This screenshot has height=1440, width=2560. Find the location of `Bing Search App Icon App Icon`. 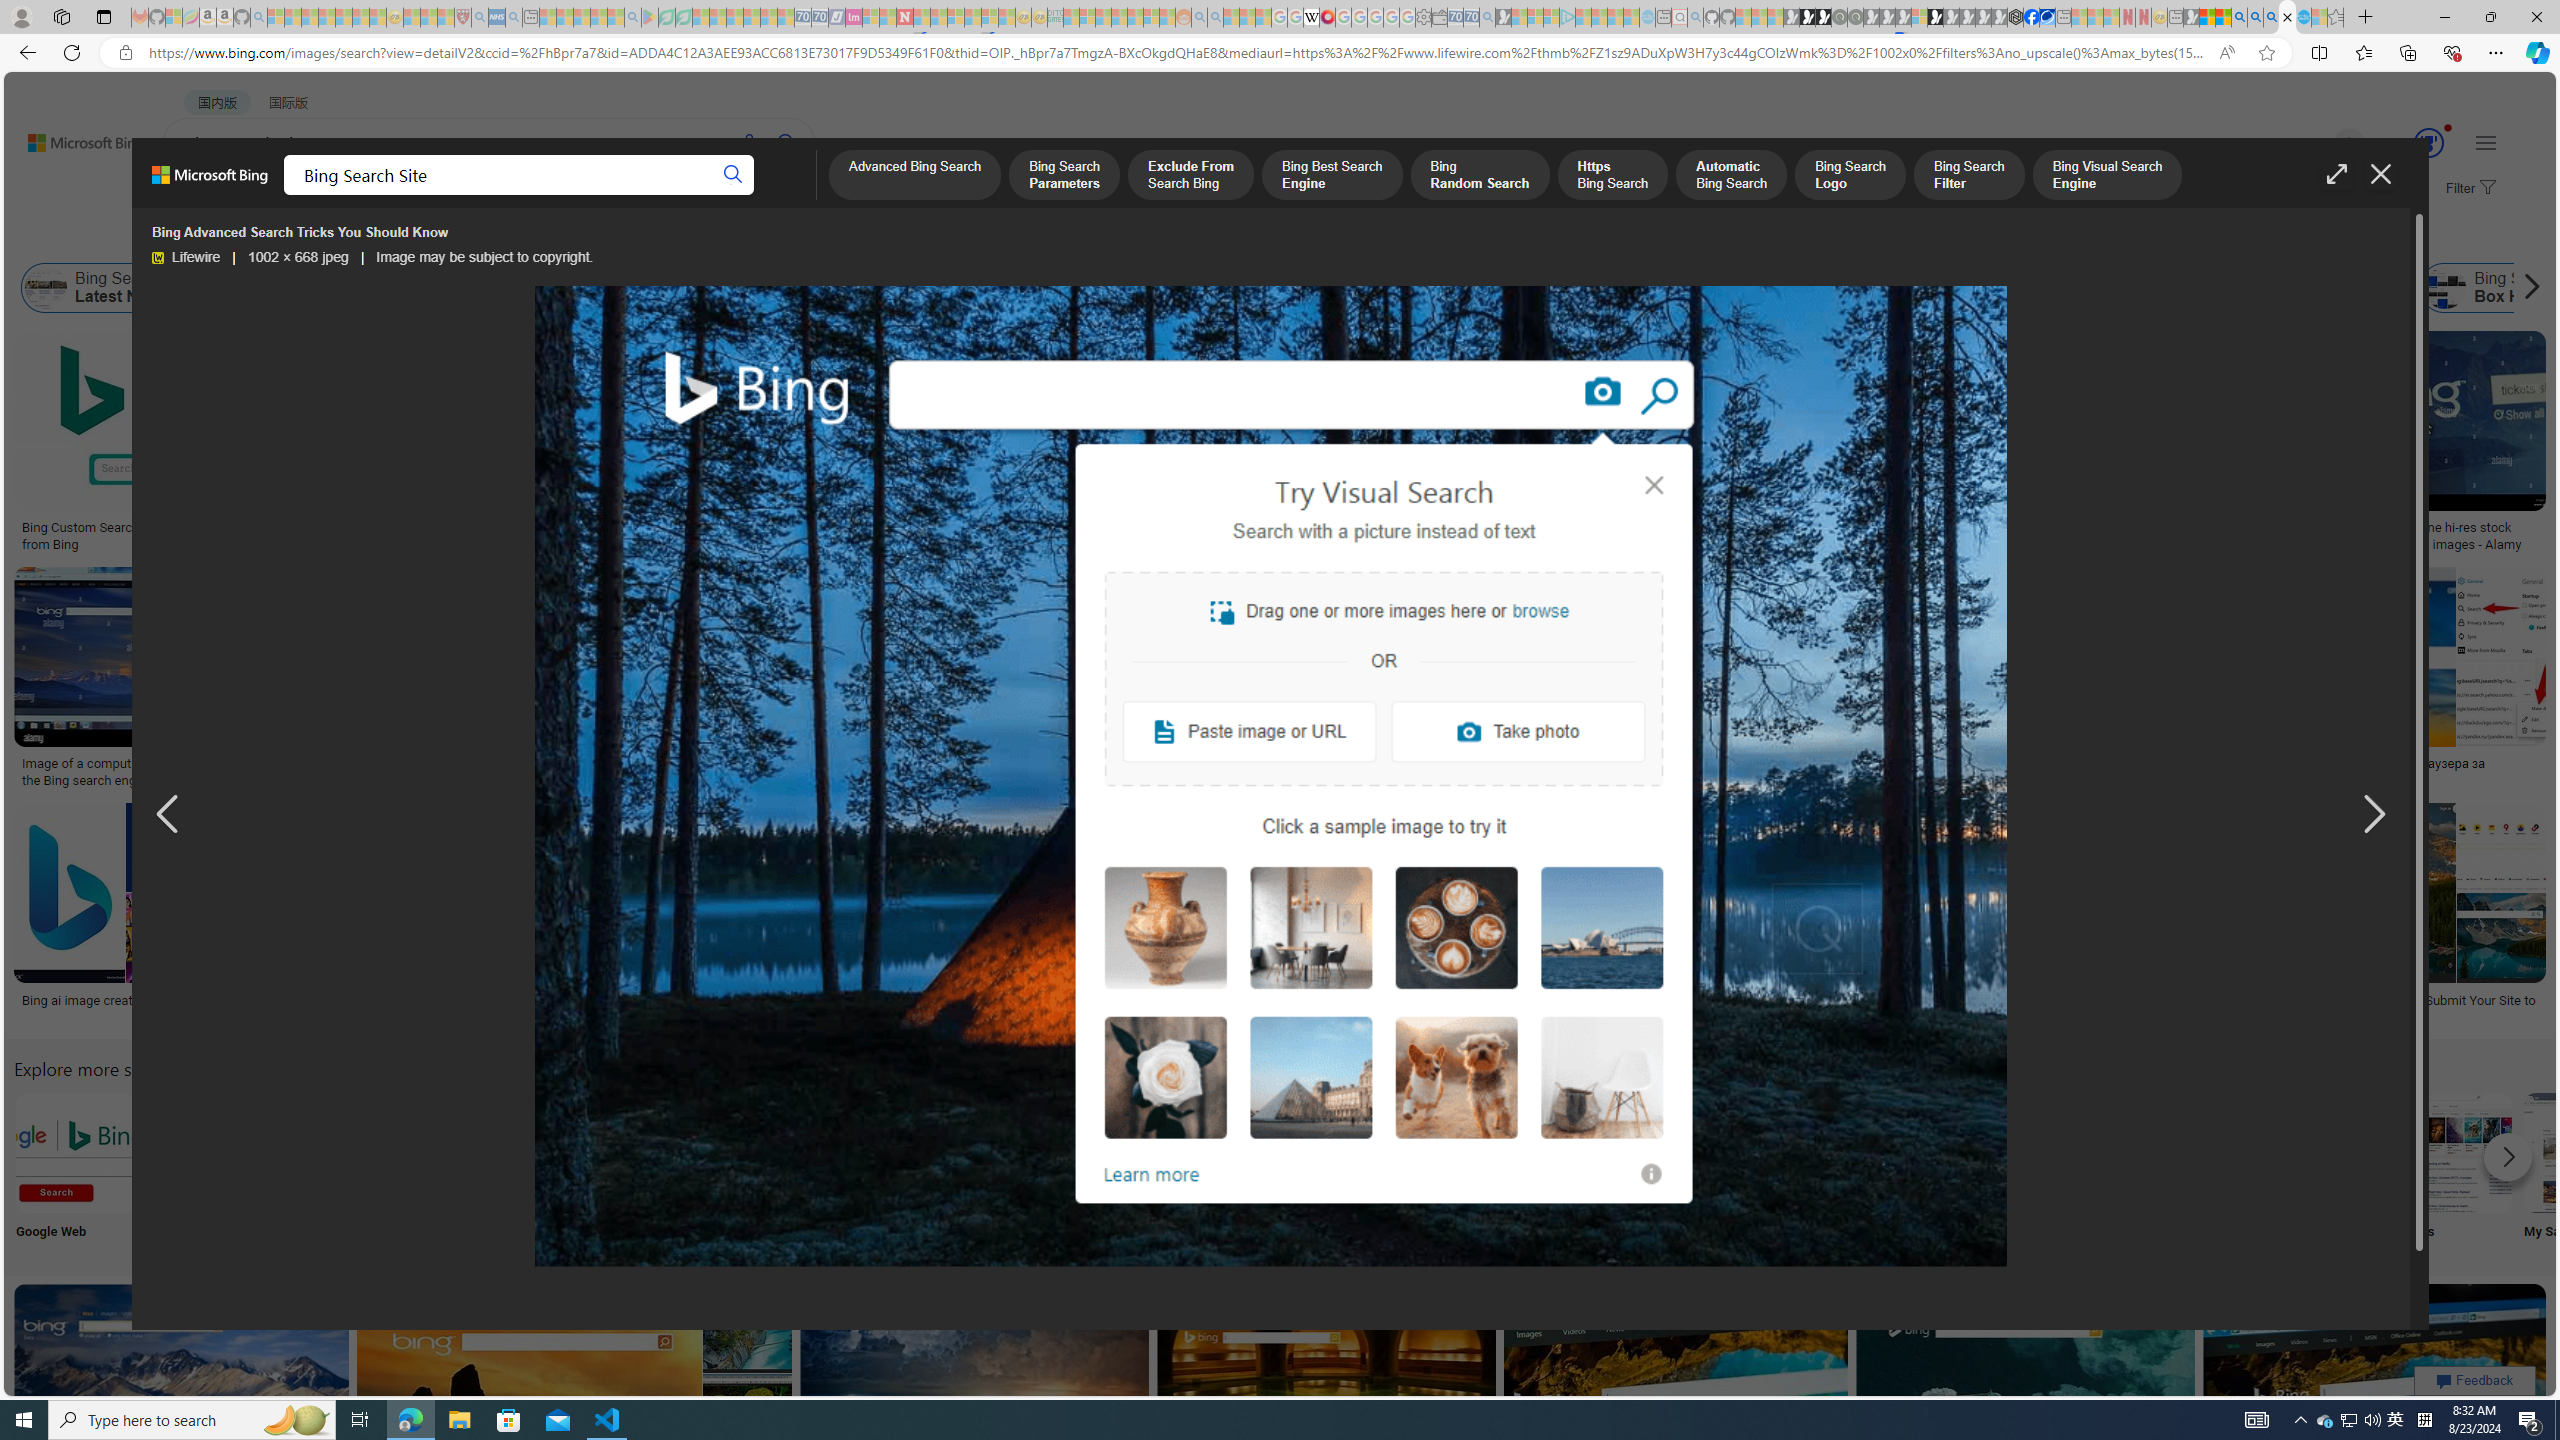

Bing Search App Icon App Icon is located at coordinates (736, 1170).